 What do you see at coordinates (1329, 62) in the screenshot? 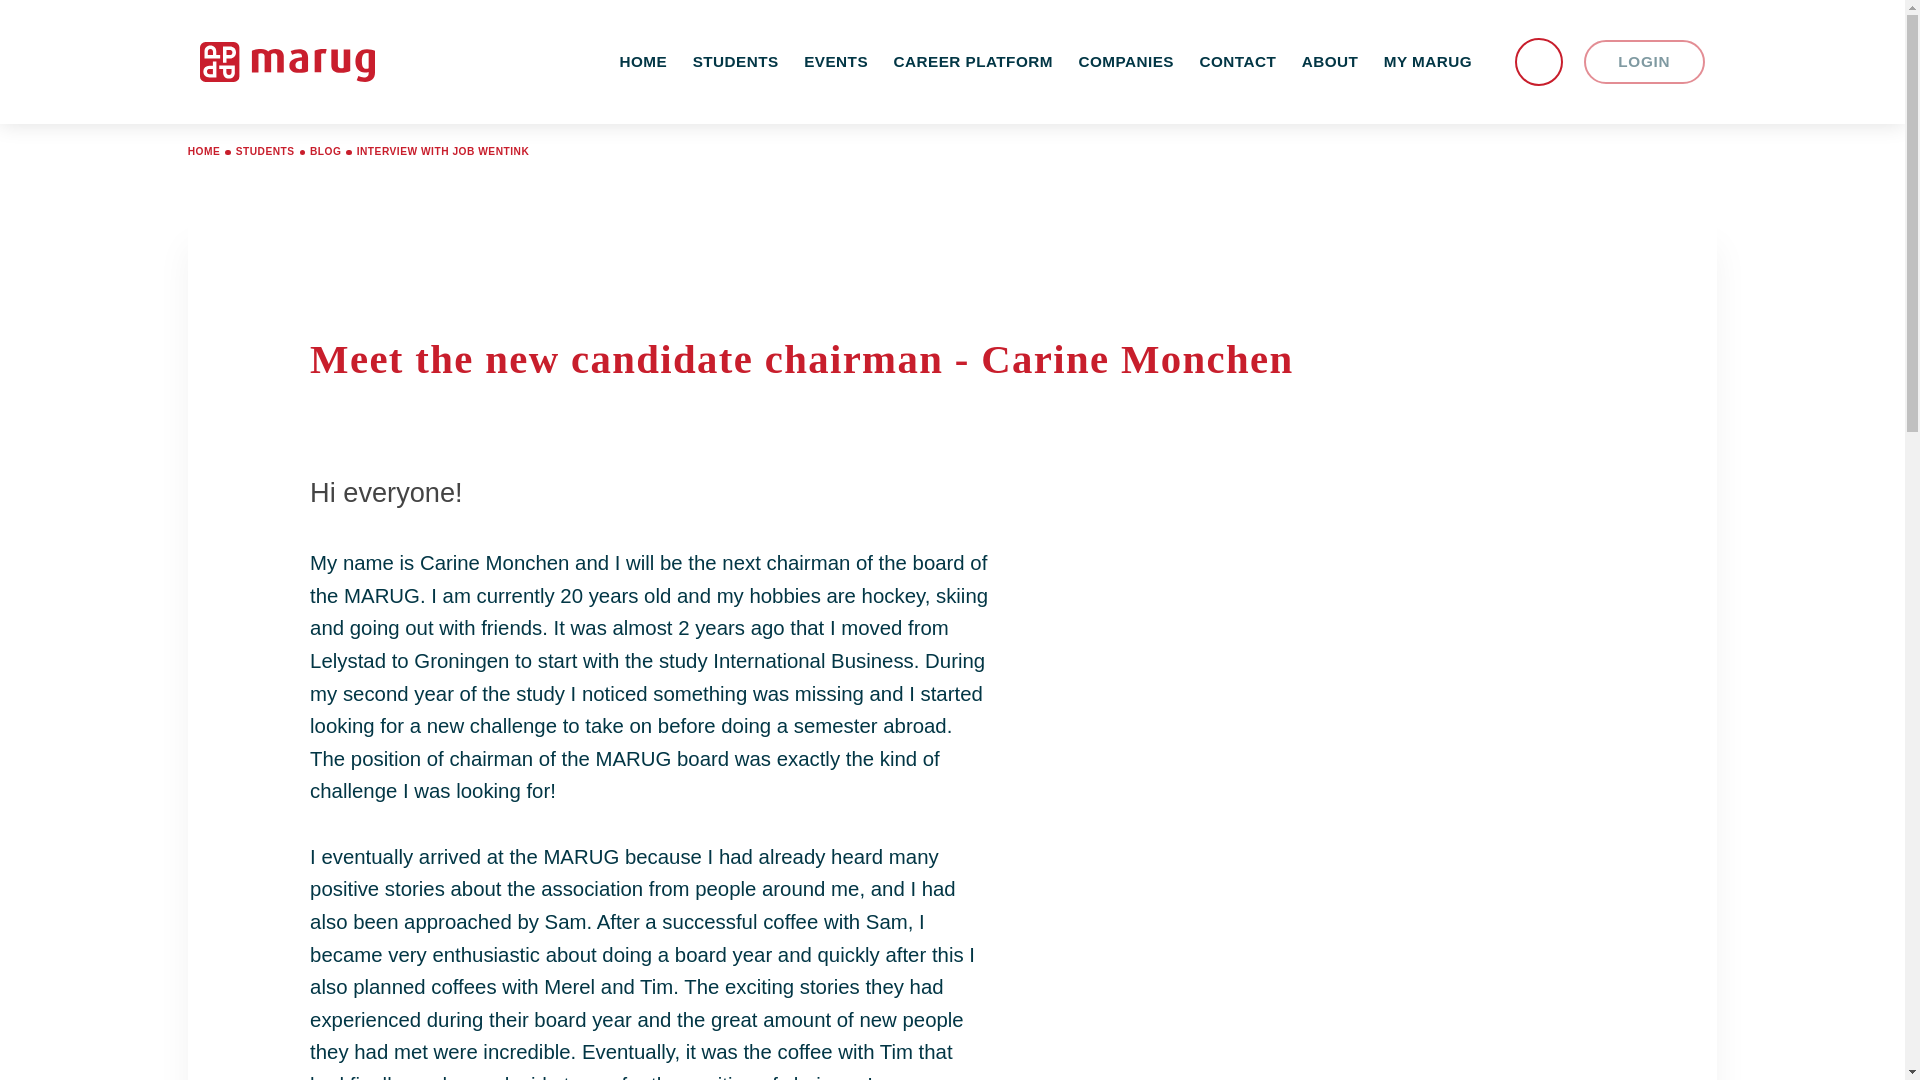
I see `ABOUT` at bounding box center [1329, 62].